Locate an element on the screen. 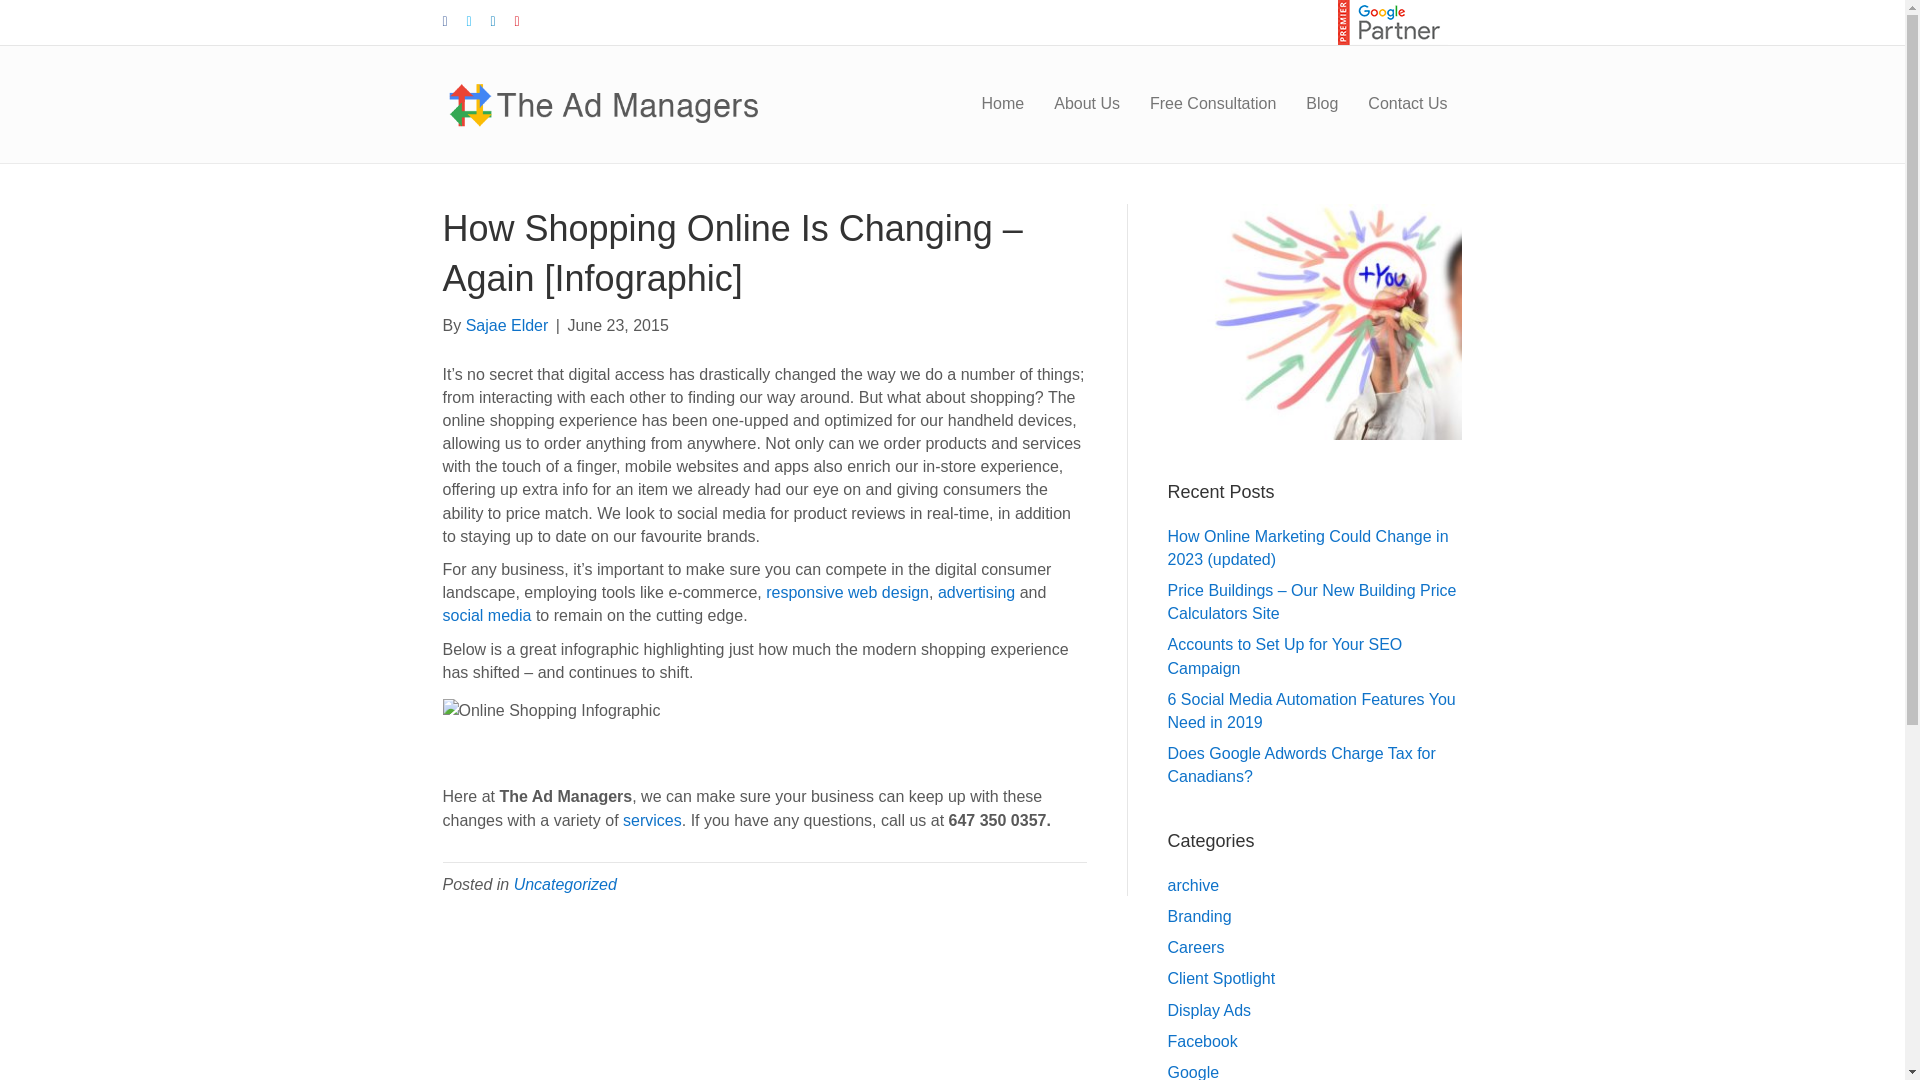 The image size is (1920, 1080). About Us is located at coordinates (1086, 103).